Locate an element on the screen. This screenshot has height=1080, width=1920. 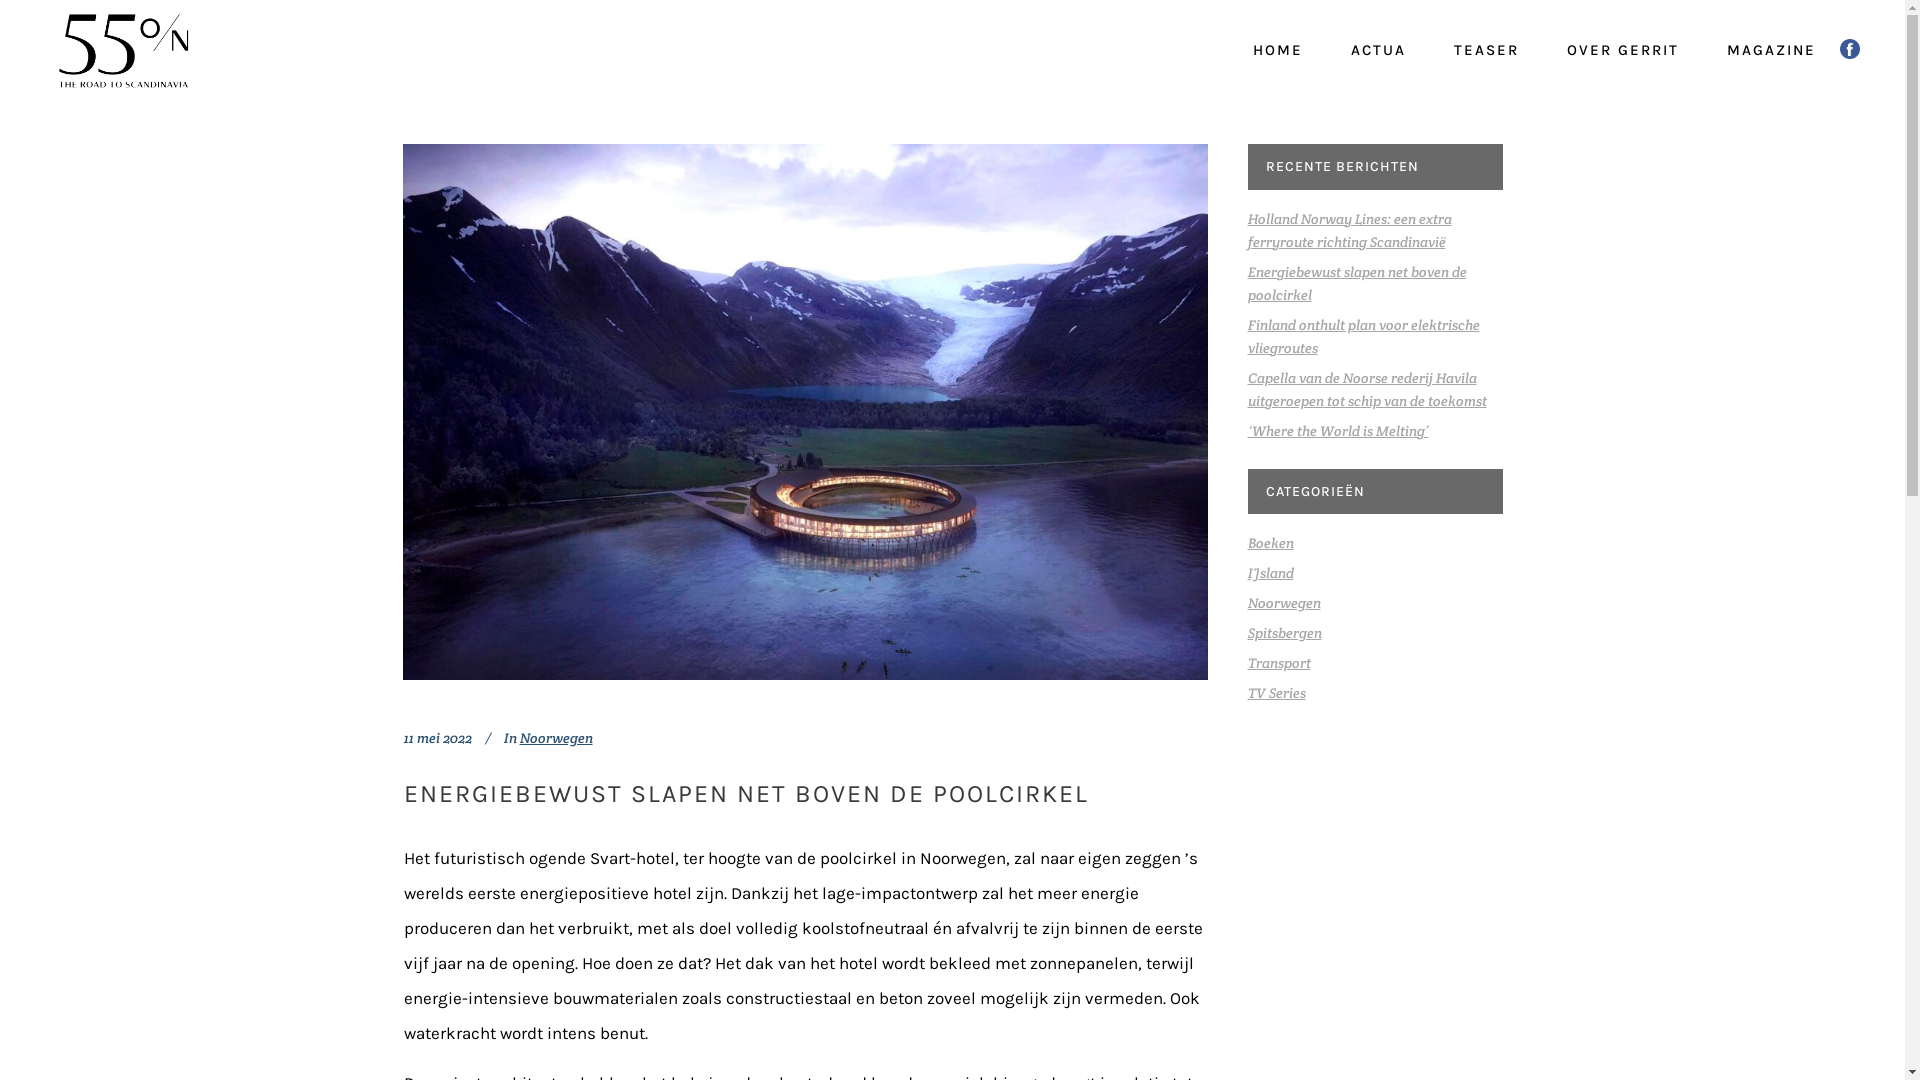
Energiebewust slapen net boven de poolcirkel is located at coordinates (1358, 284).